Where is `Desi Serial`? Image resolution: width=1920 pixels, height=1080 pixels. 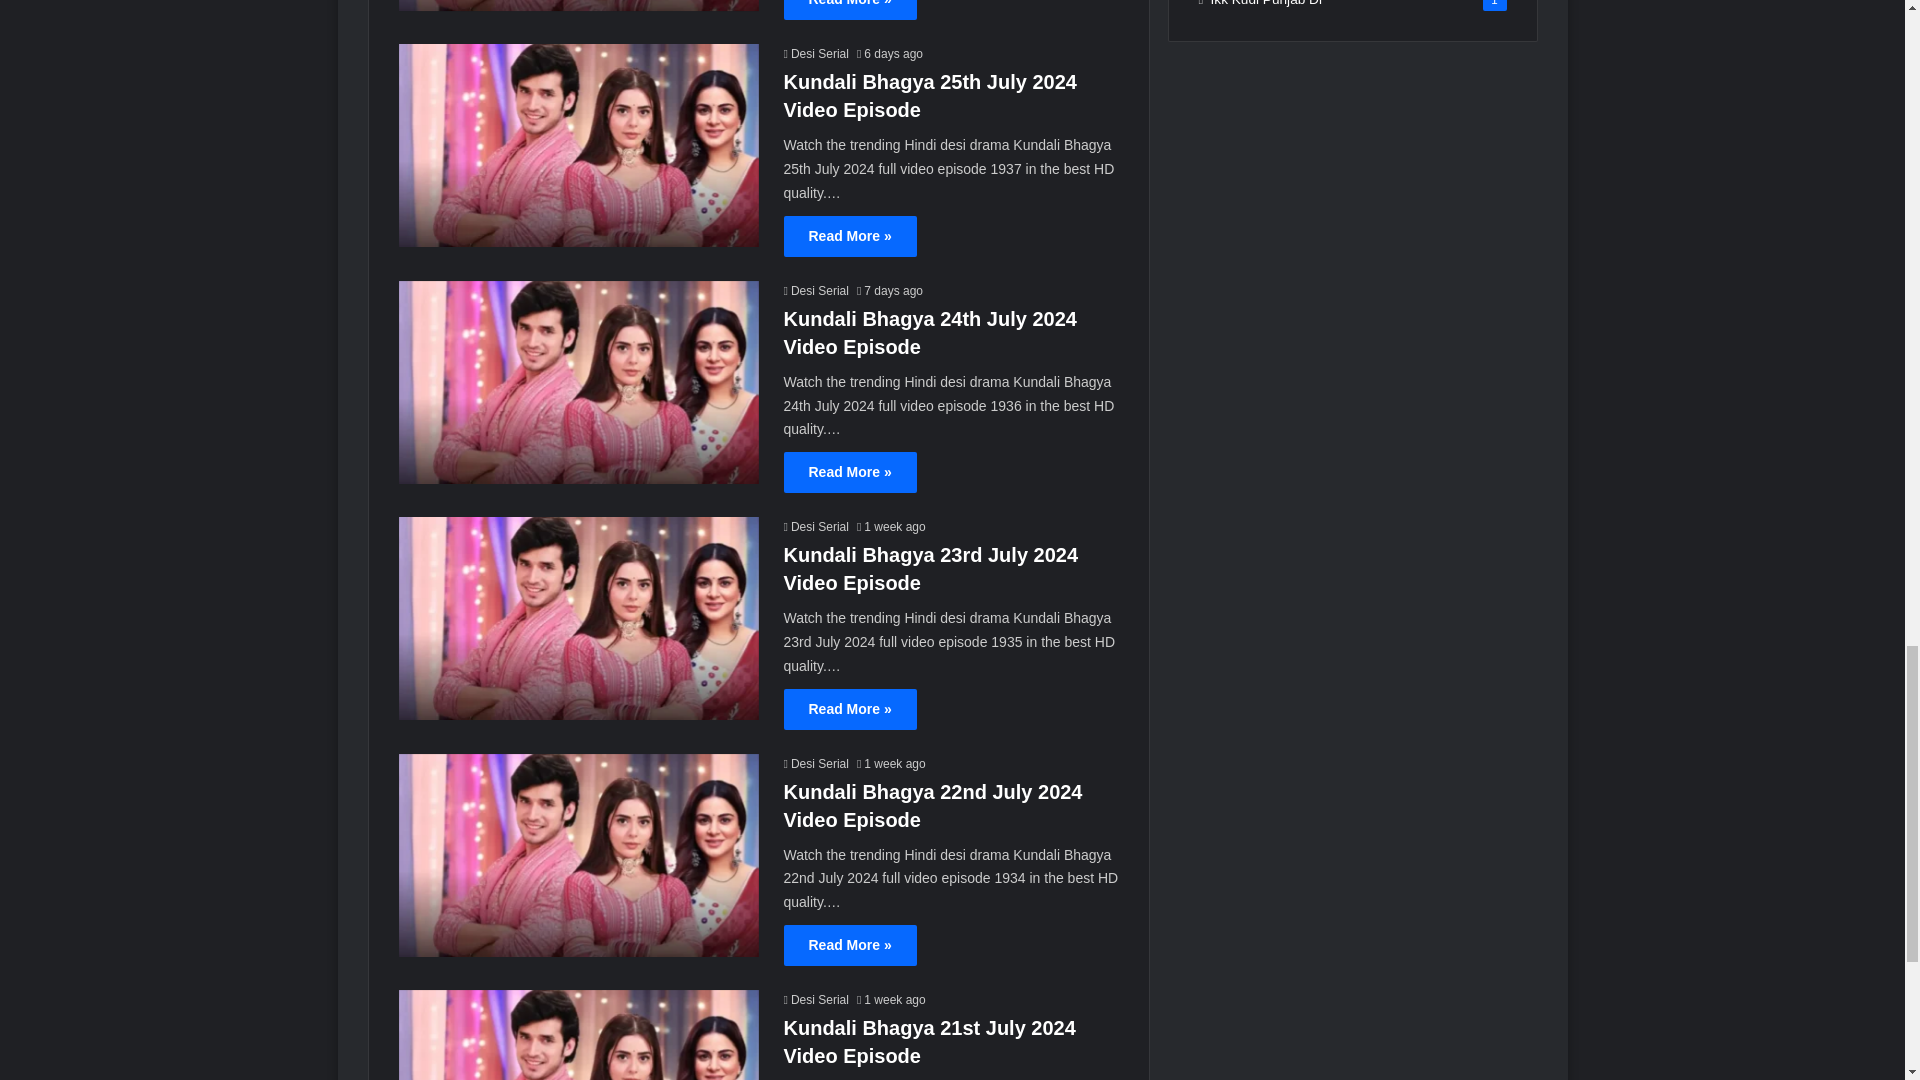
Desi Serial is located at coordinates (816, 526).